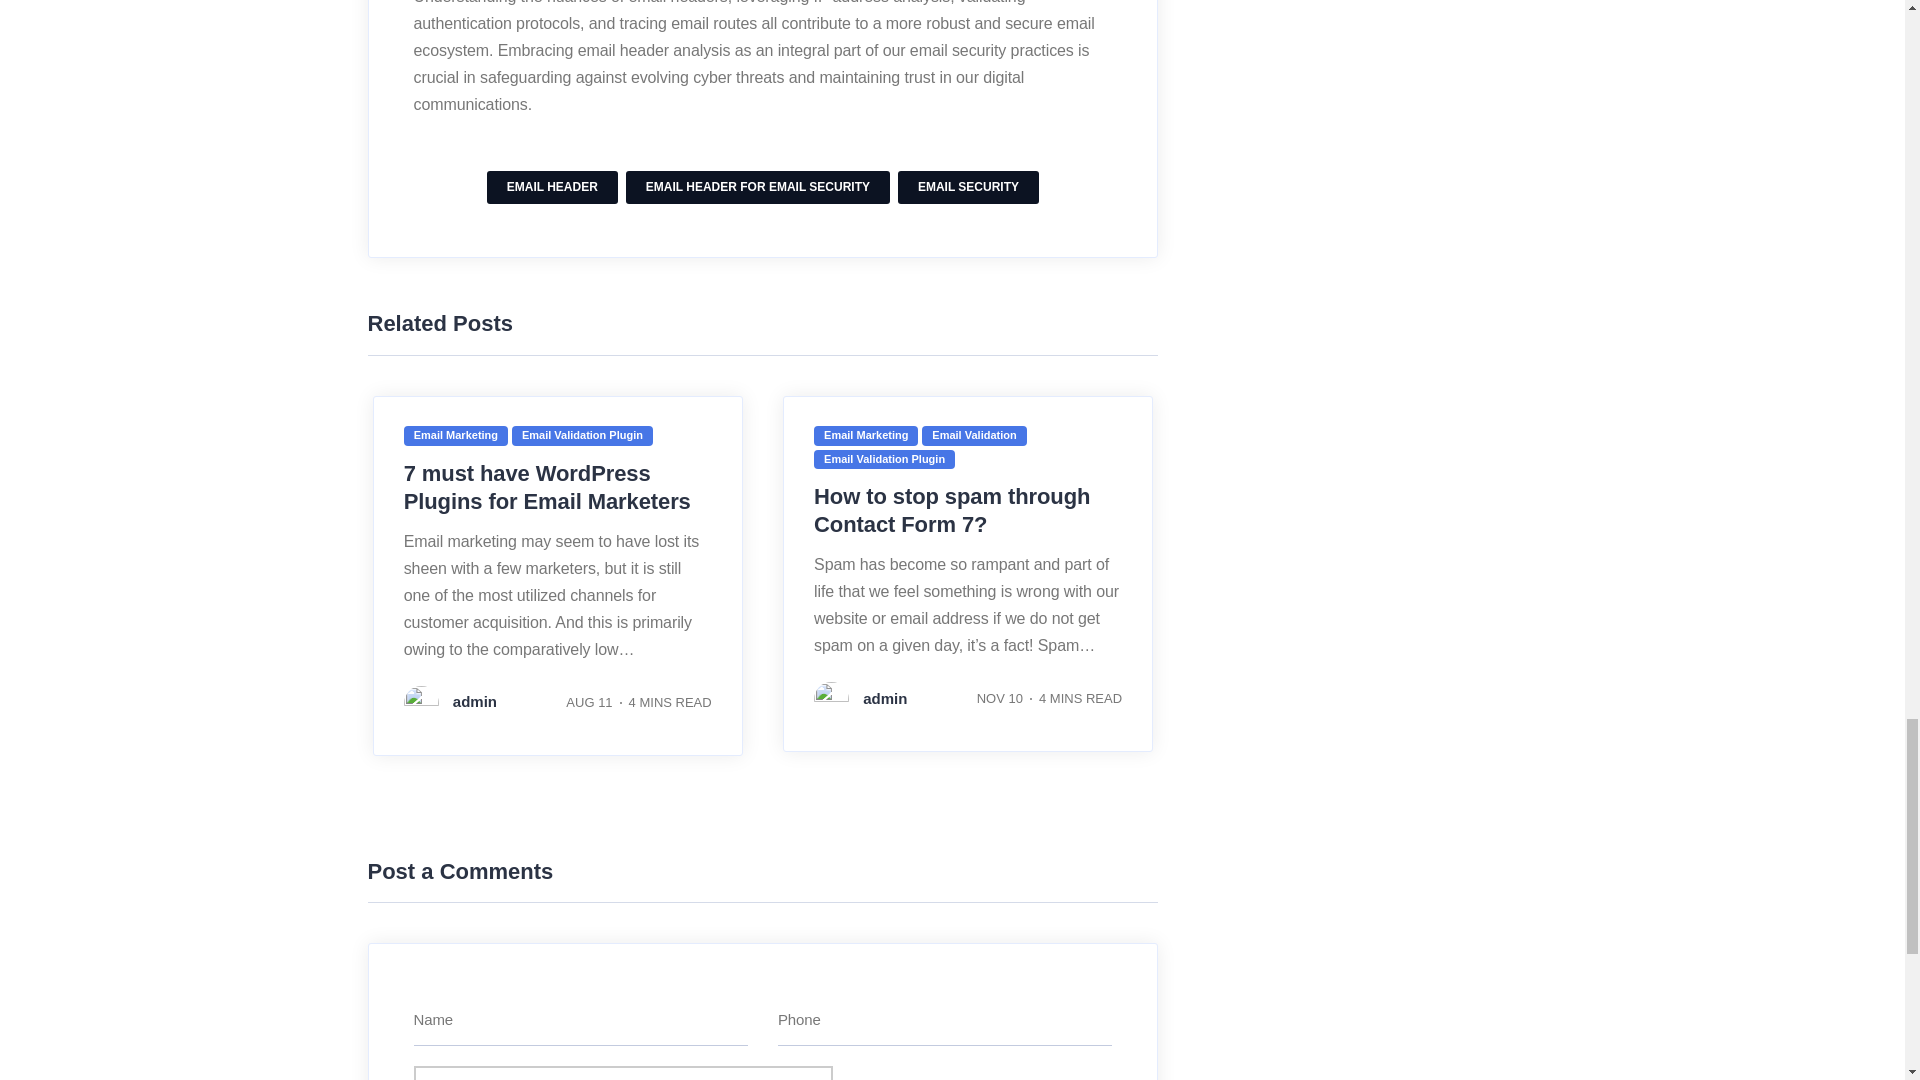  I want to click on Email Validation Plugin, so click(582, 433).